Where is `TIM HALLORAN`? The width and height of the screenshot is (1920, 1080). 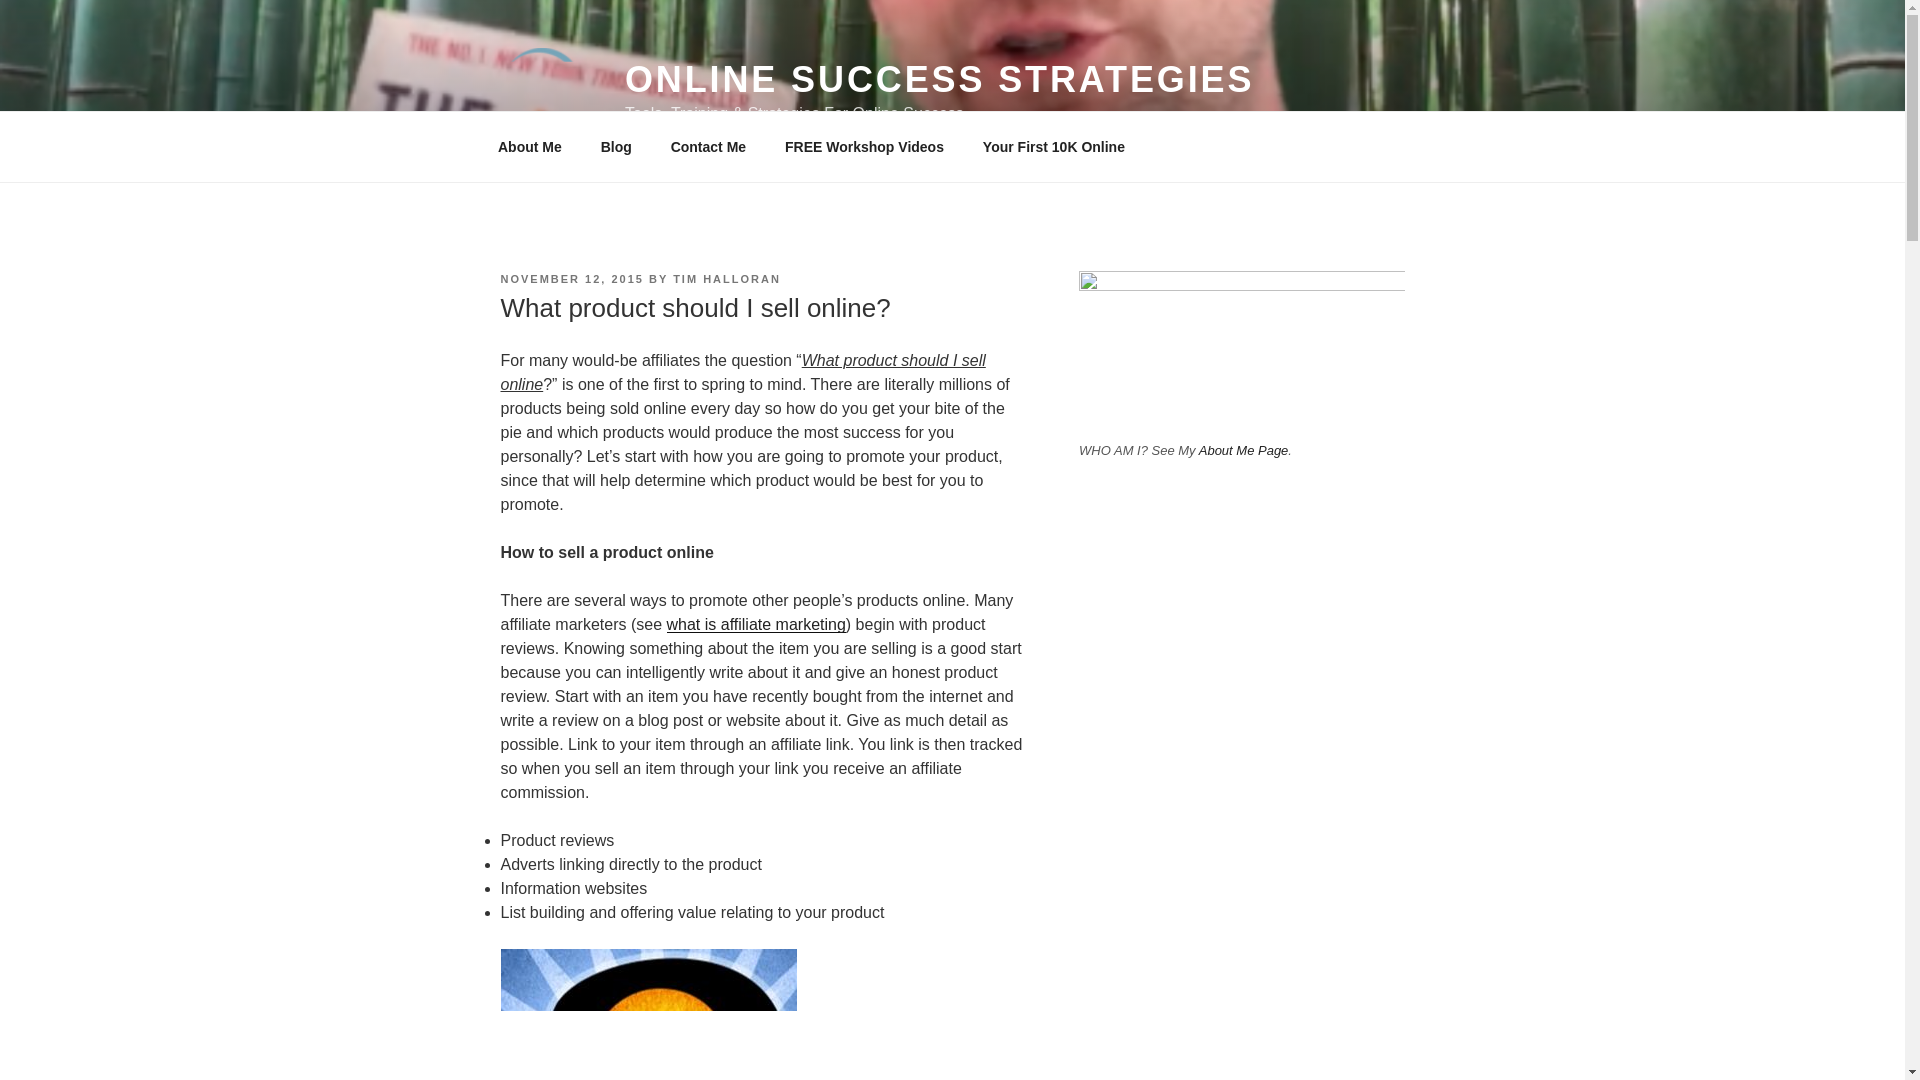
TIM HALLORAN is located at coordinates (727, 279).